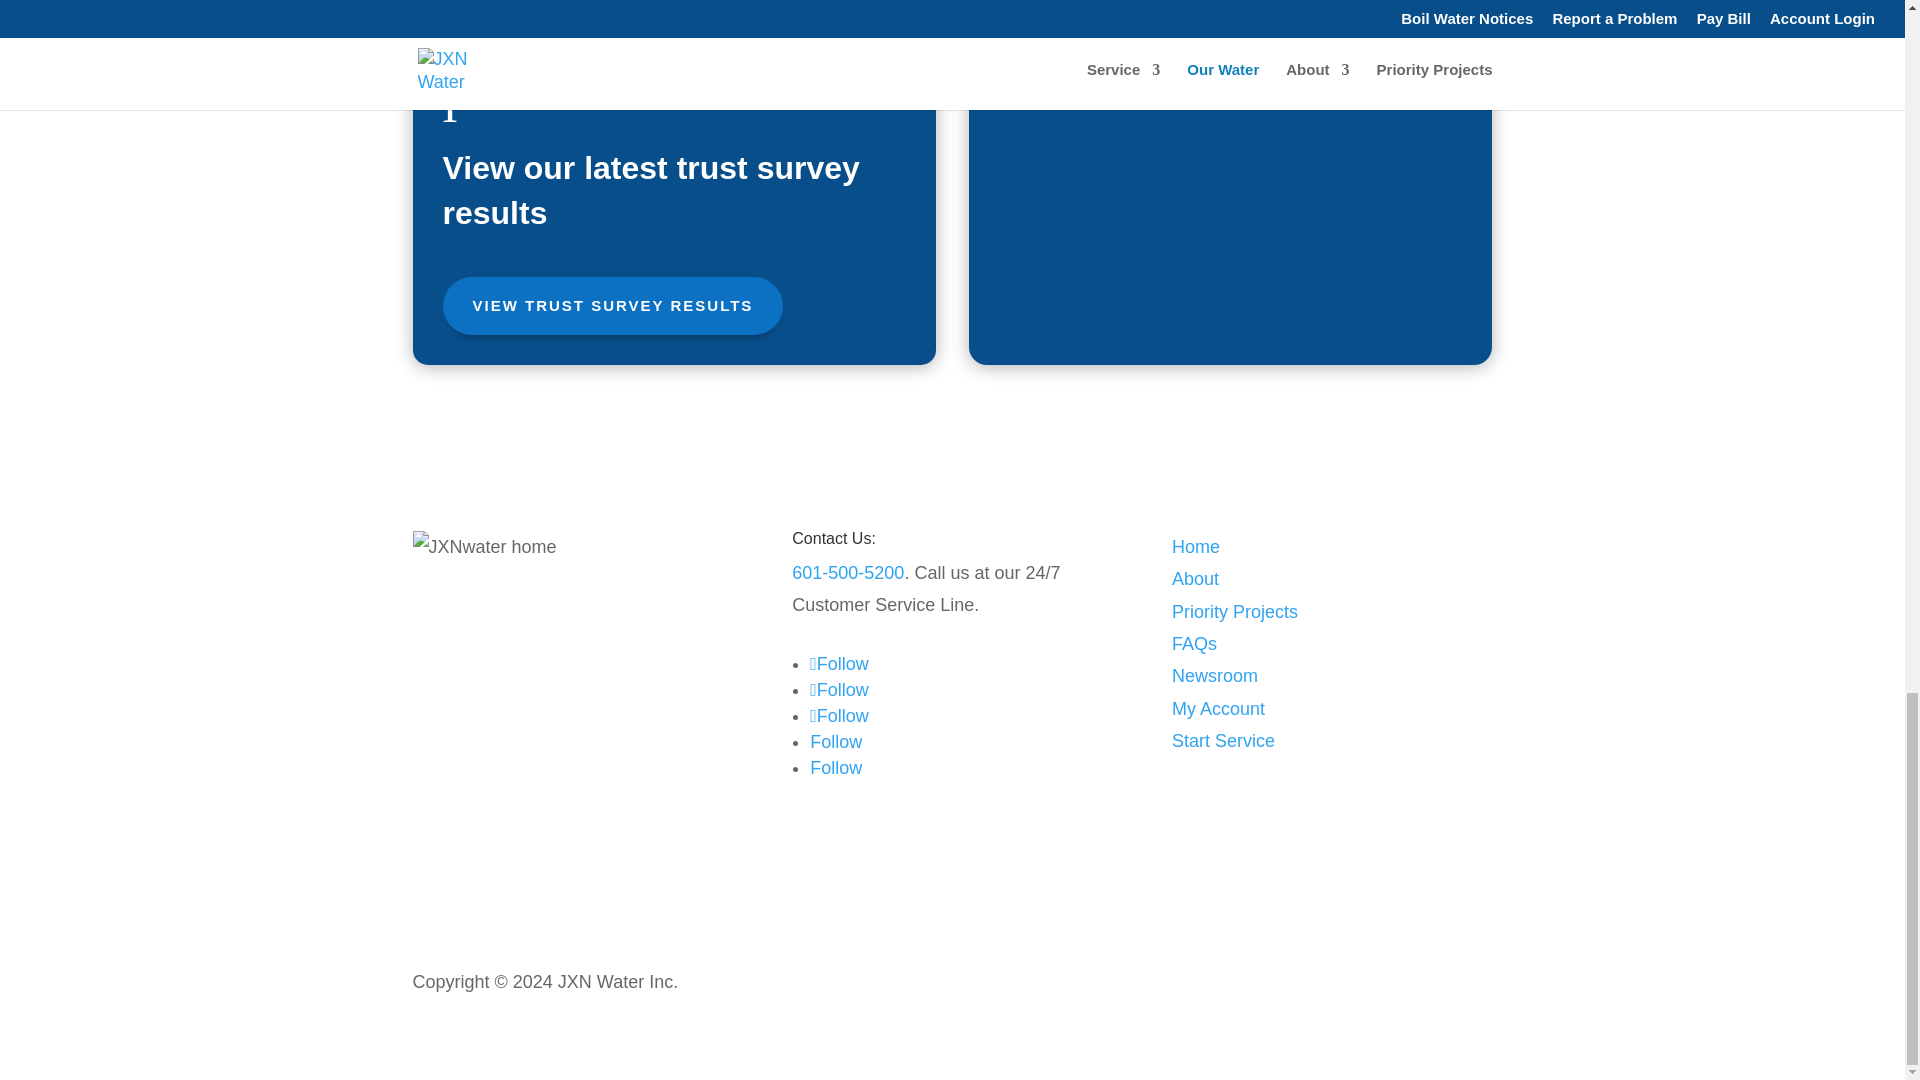 Image resolution: width=1920 pixels, height=1080 pixels. Describe the element at coordinates (840, 690) in the screenshot. I see `Follow on Facebook` at that location.